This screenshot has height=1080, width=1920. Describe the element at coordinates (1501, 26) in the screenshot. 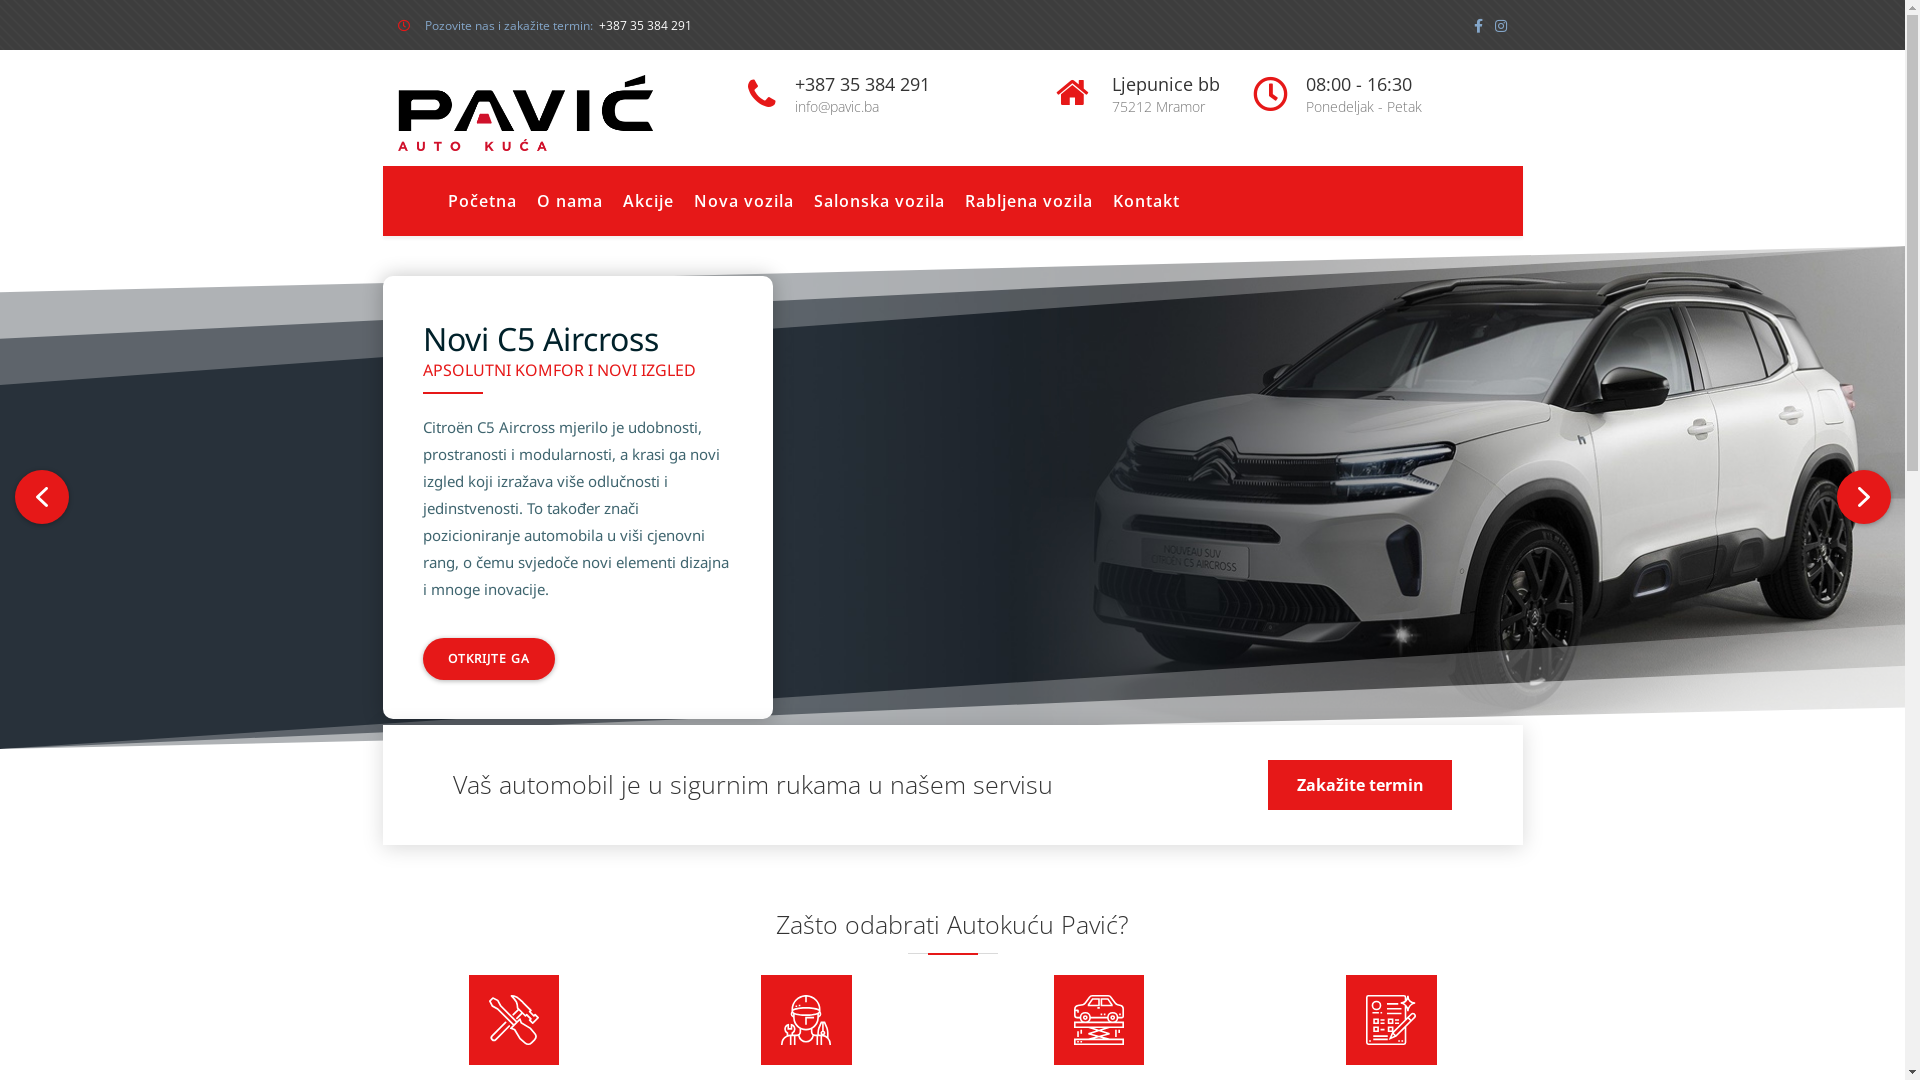

I see `instagram` at that location.